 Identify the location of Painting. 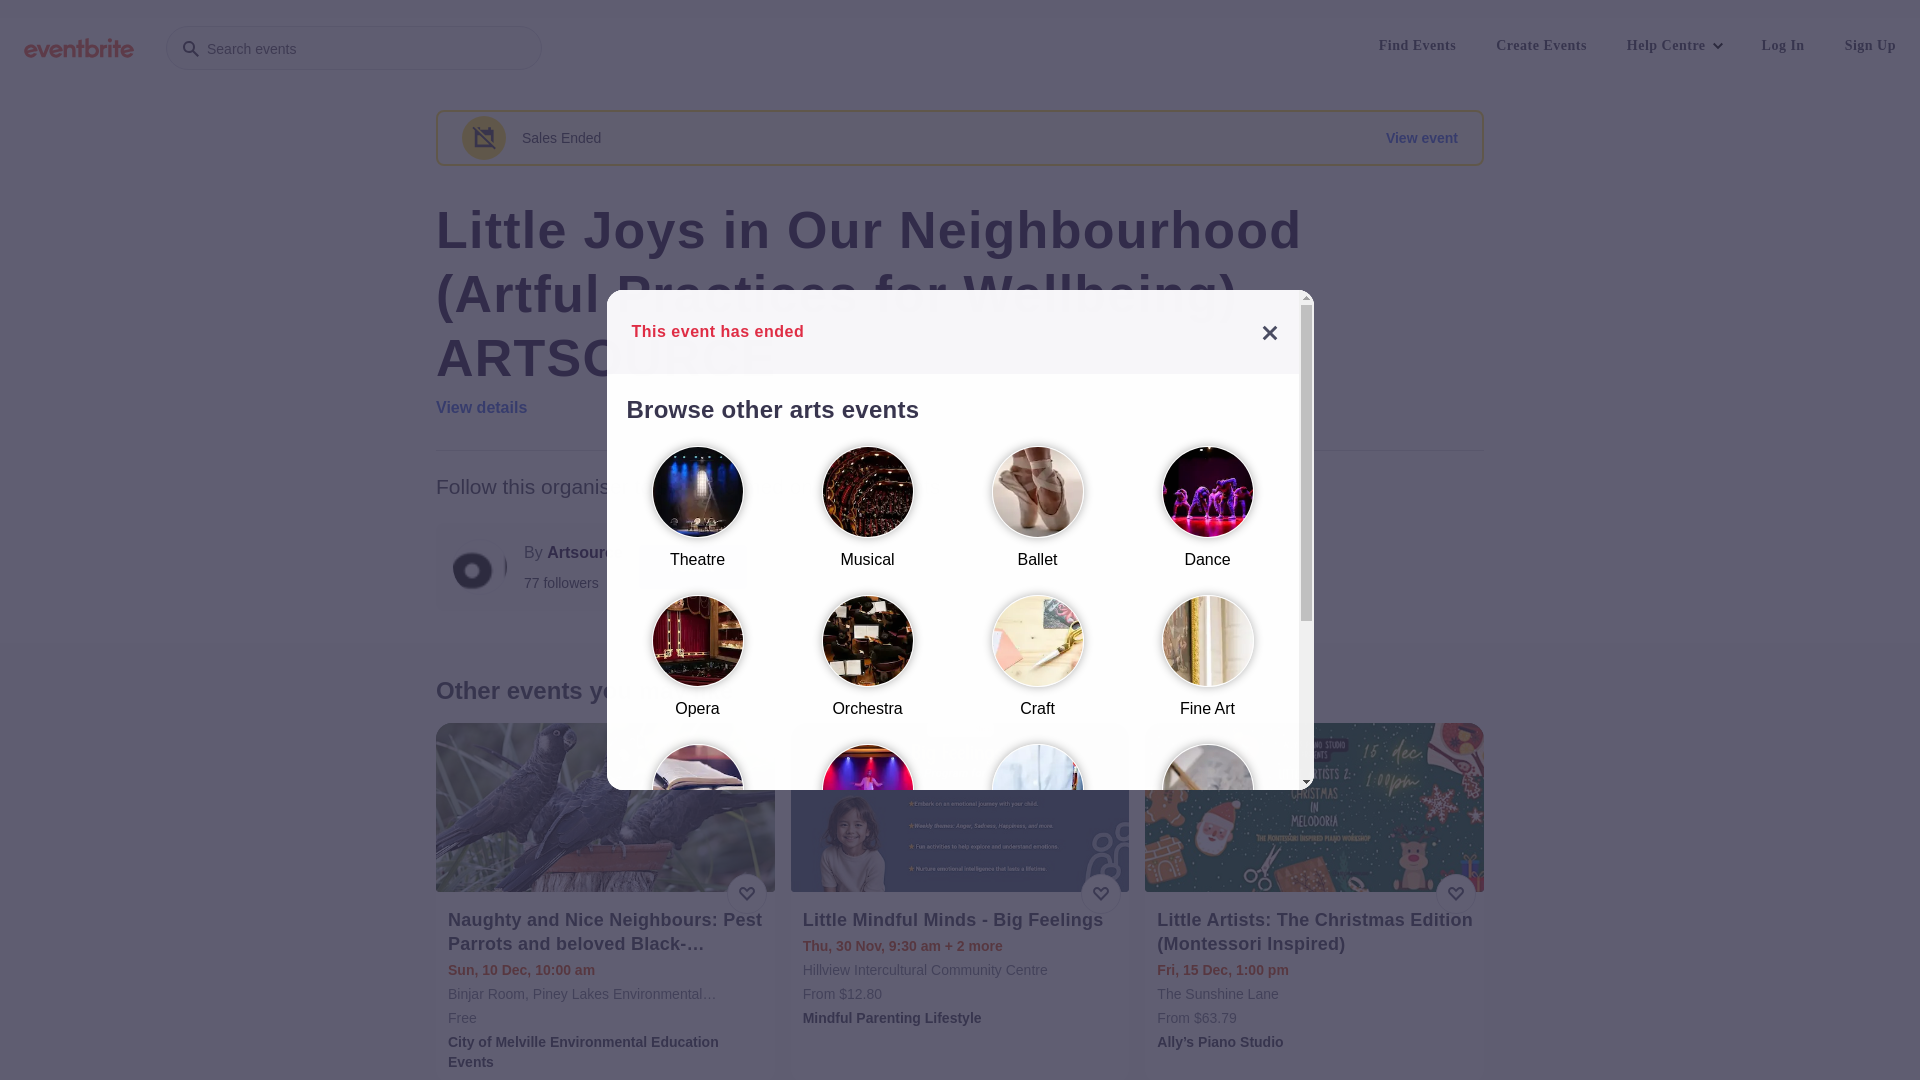
(1037, 814).